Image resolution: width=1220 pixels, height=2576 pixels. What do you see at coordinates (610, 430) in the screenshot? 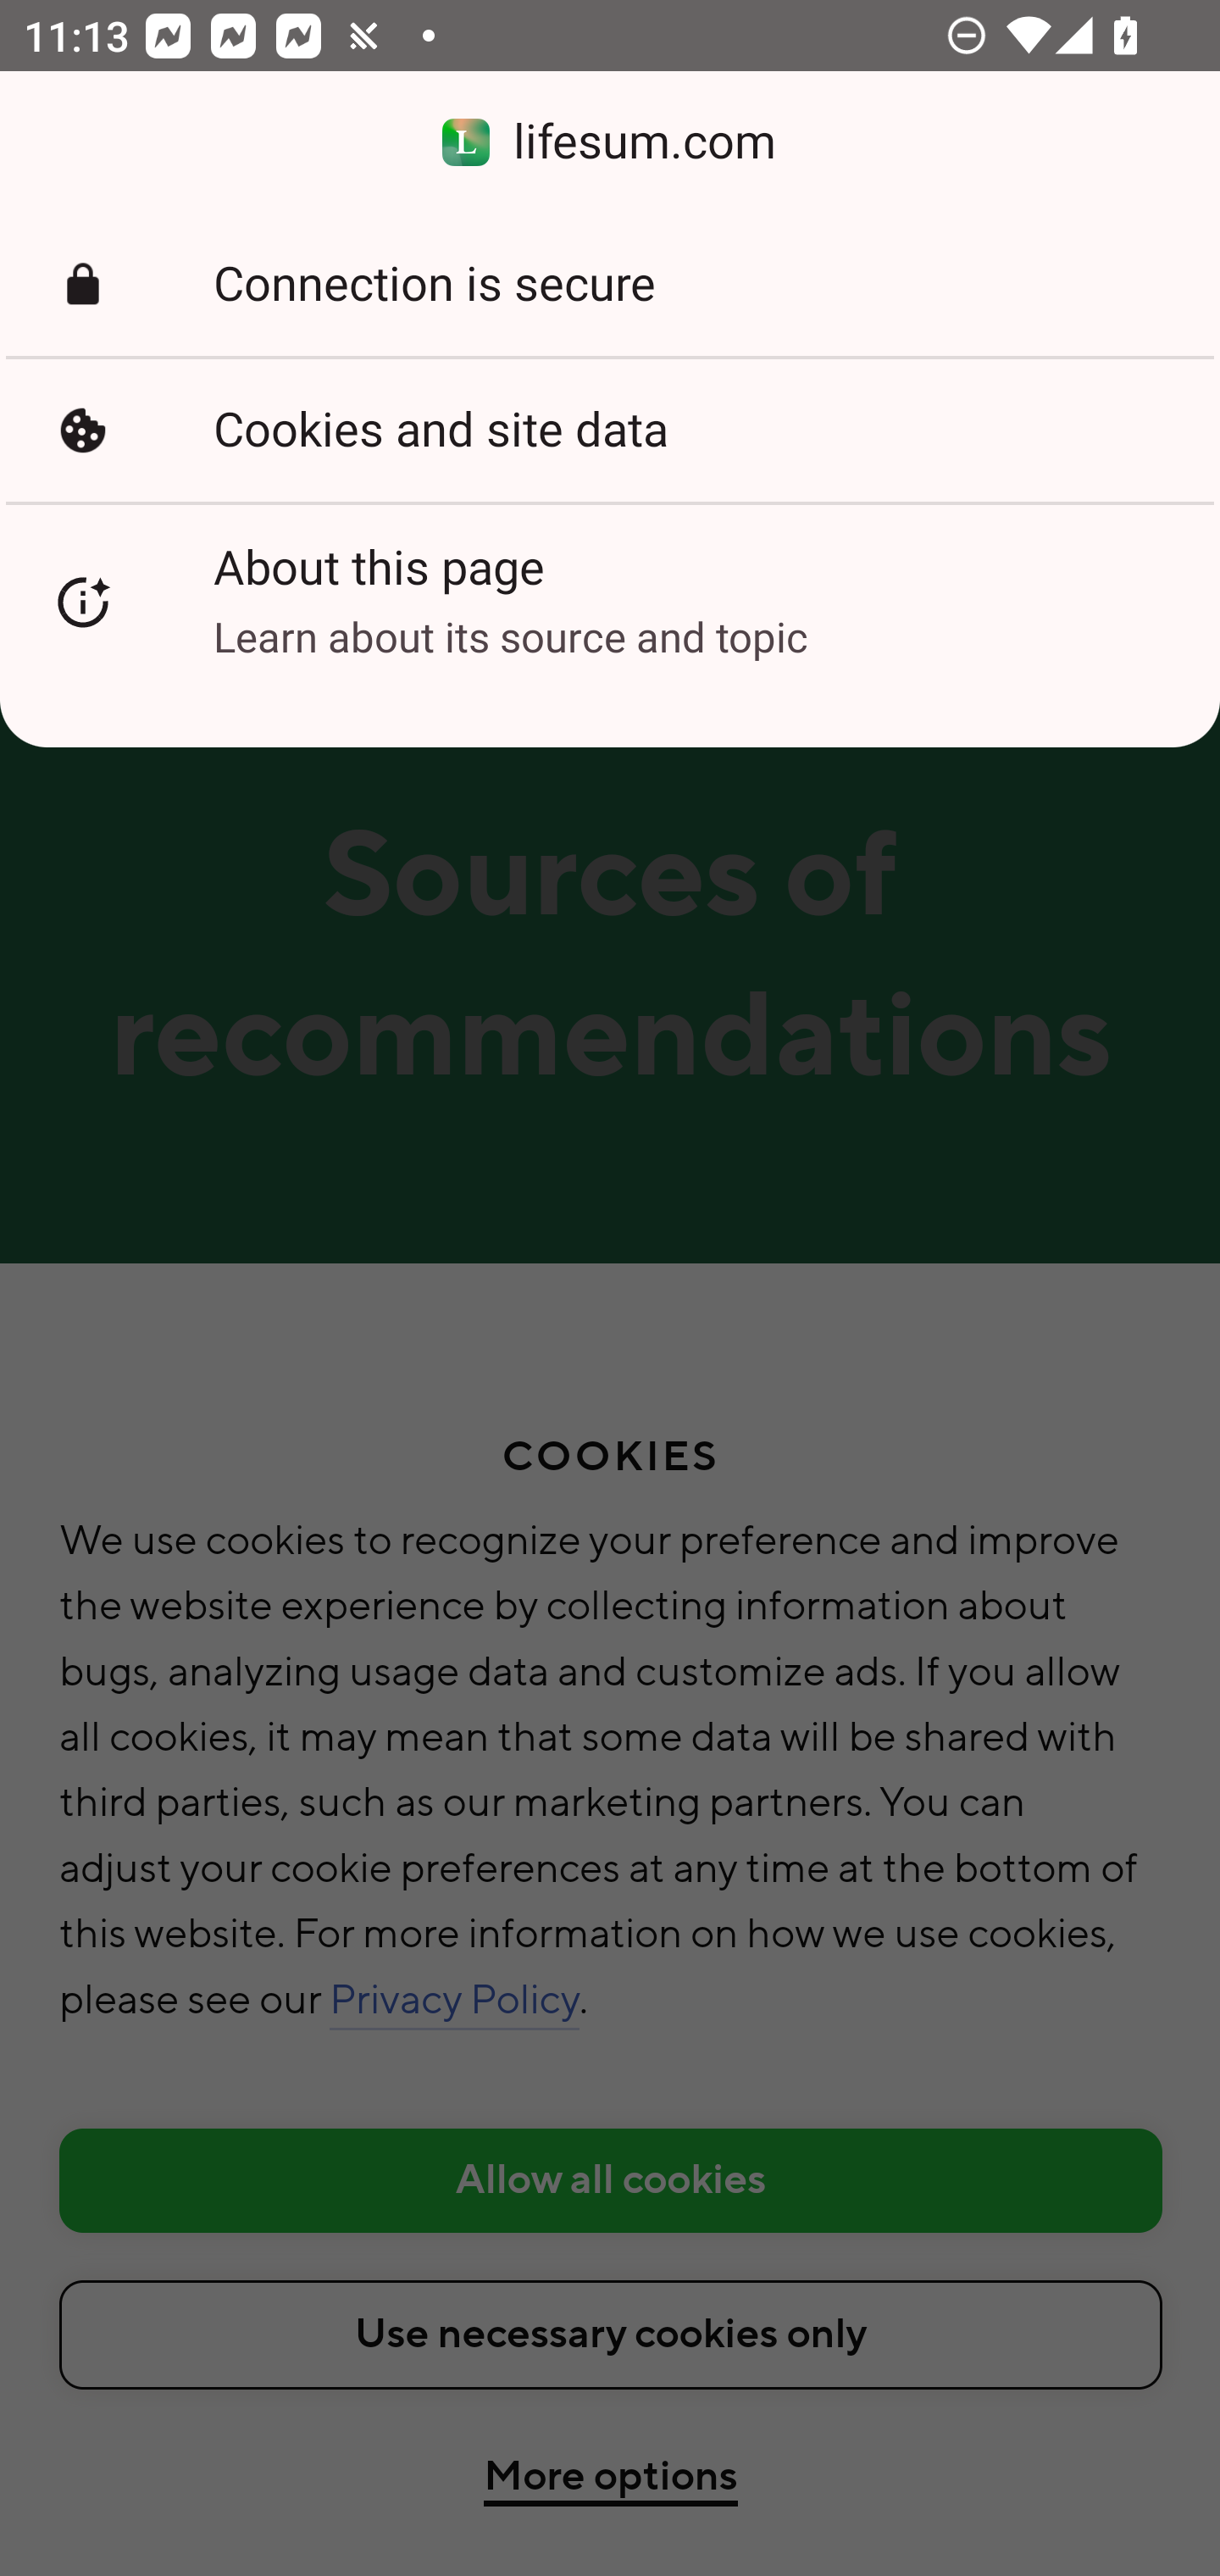
I see `Cookies and site data` at bounding box center [610, 430].